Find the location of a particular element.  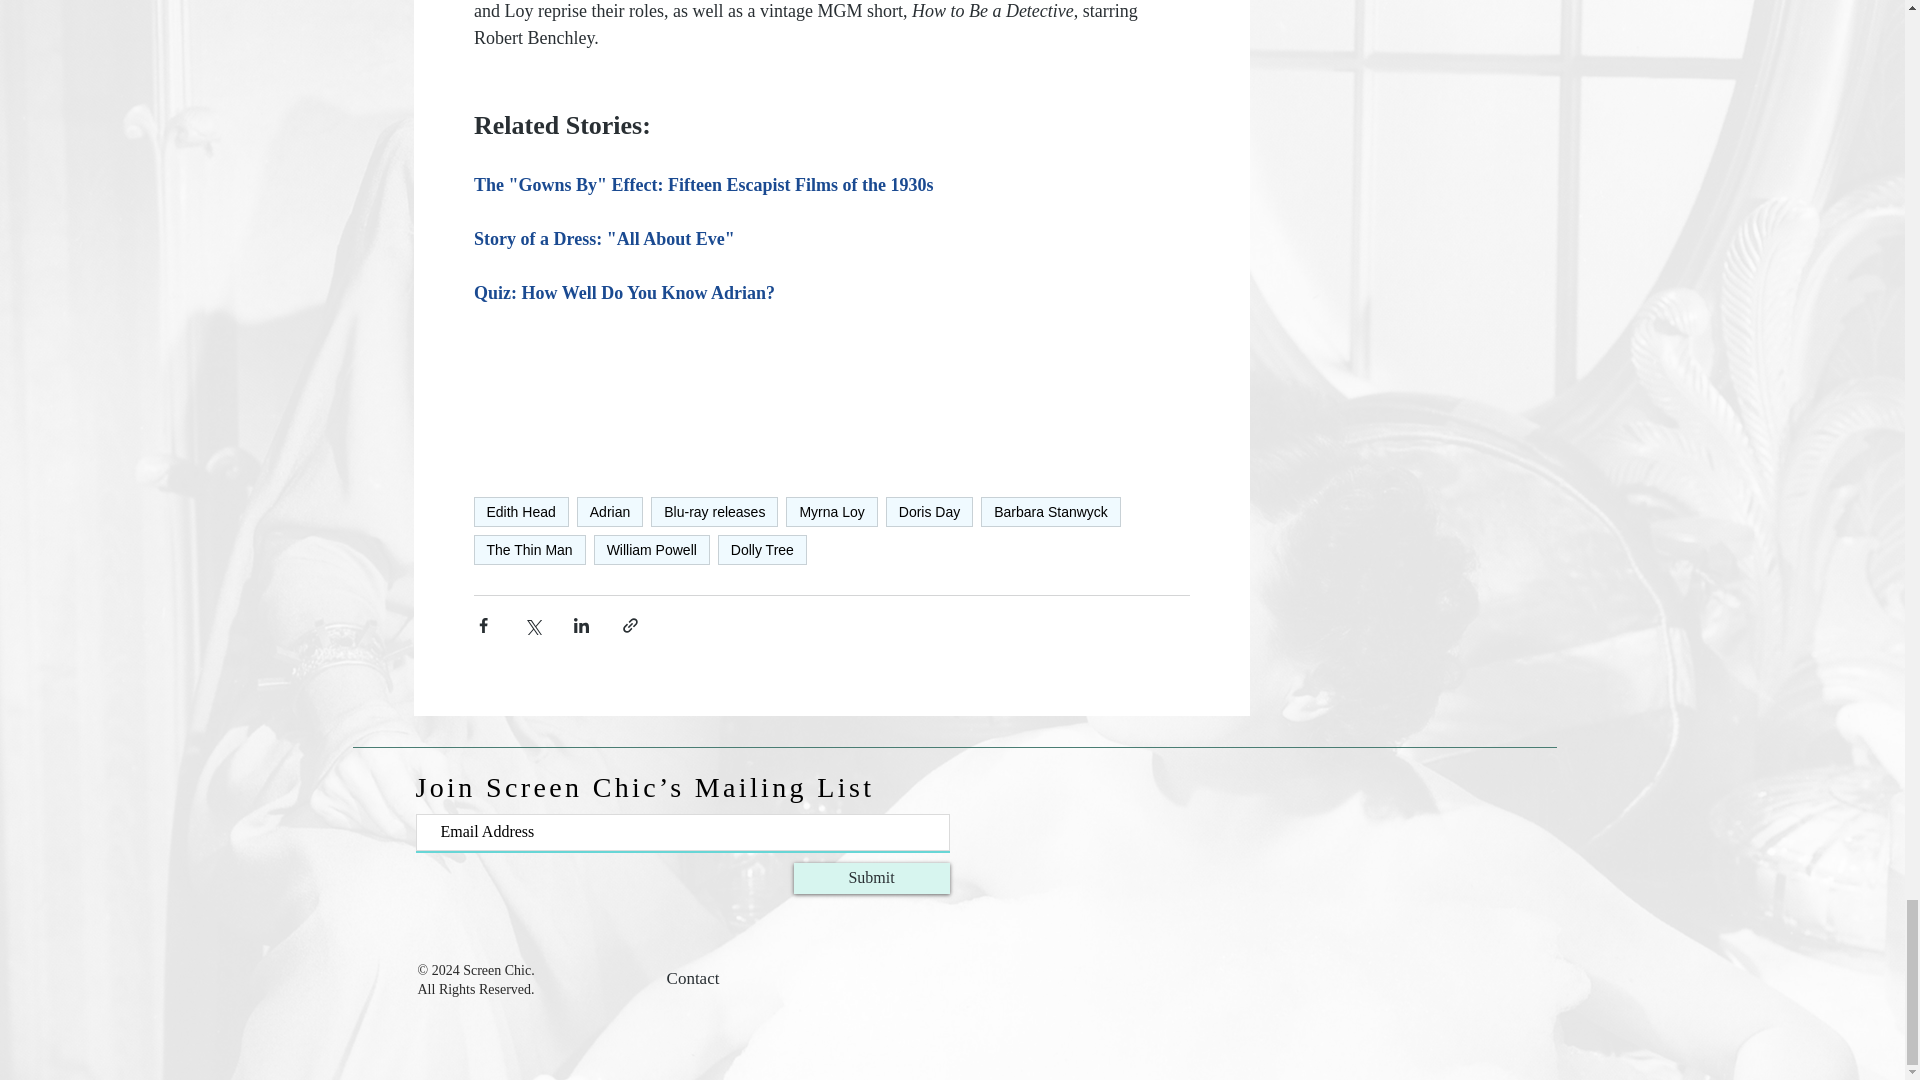

Quiz: How Well Do You Know Adrian? is located at coordinates (624, 292).